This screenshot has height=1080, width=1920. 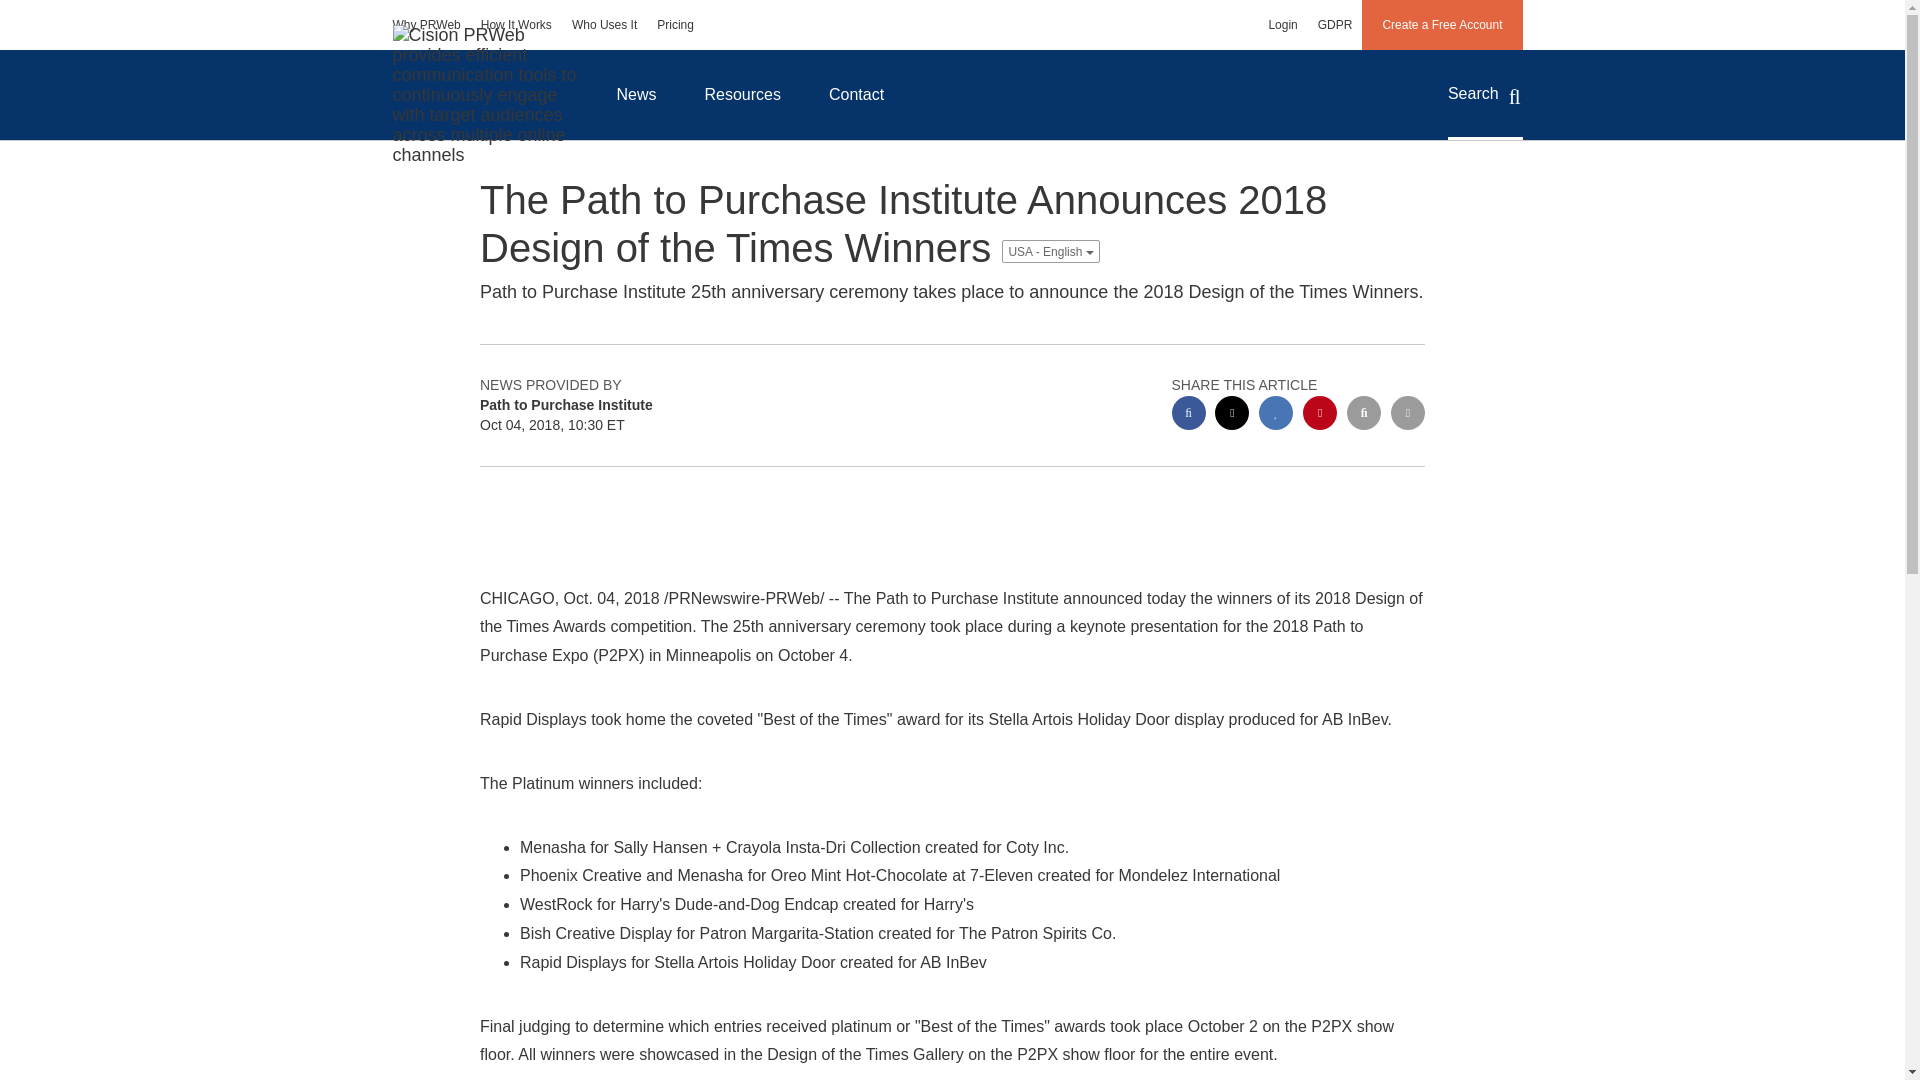 What do you see at coordinates (856, 94) in the screenshot?
I see `Contact` at bounding box center [856, 94].